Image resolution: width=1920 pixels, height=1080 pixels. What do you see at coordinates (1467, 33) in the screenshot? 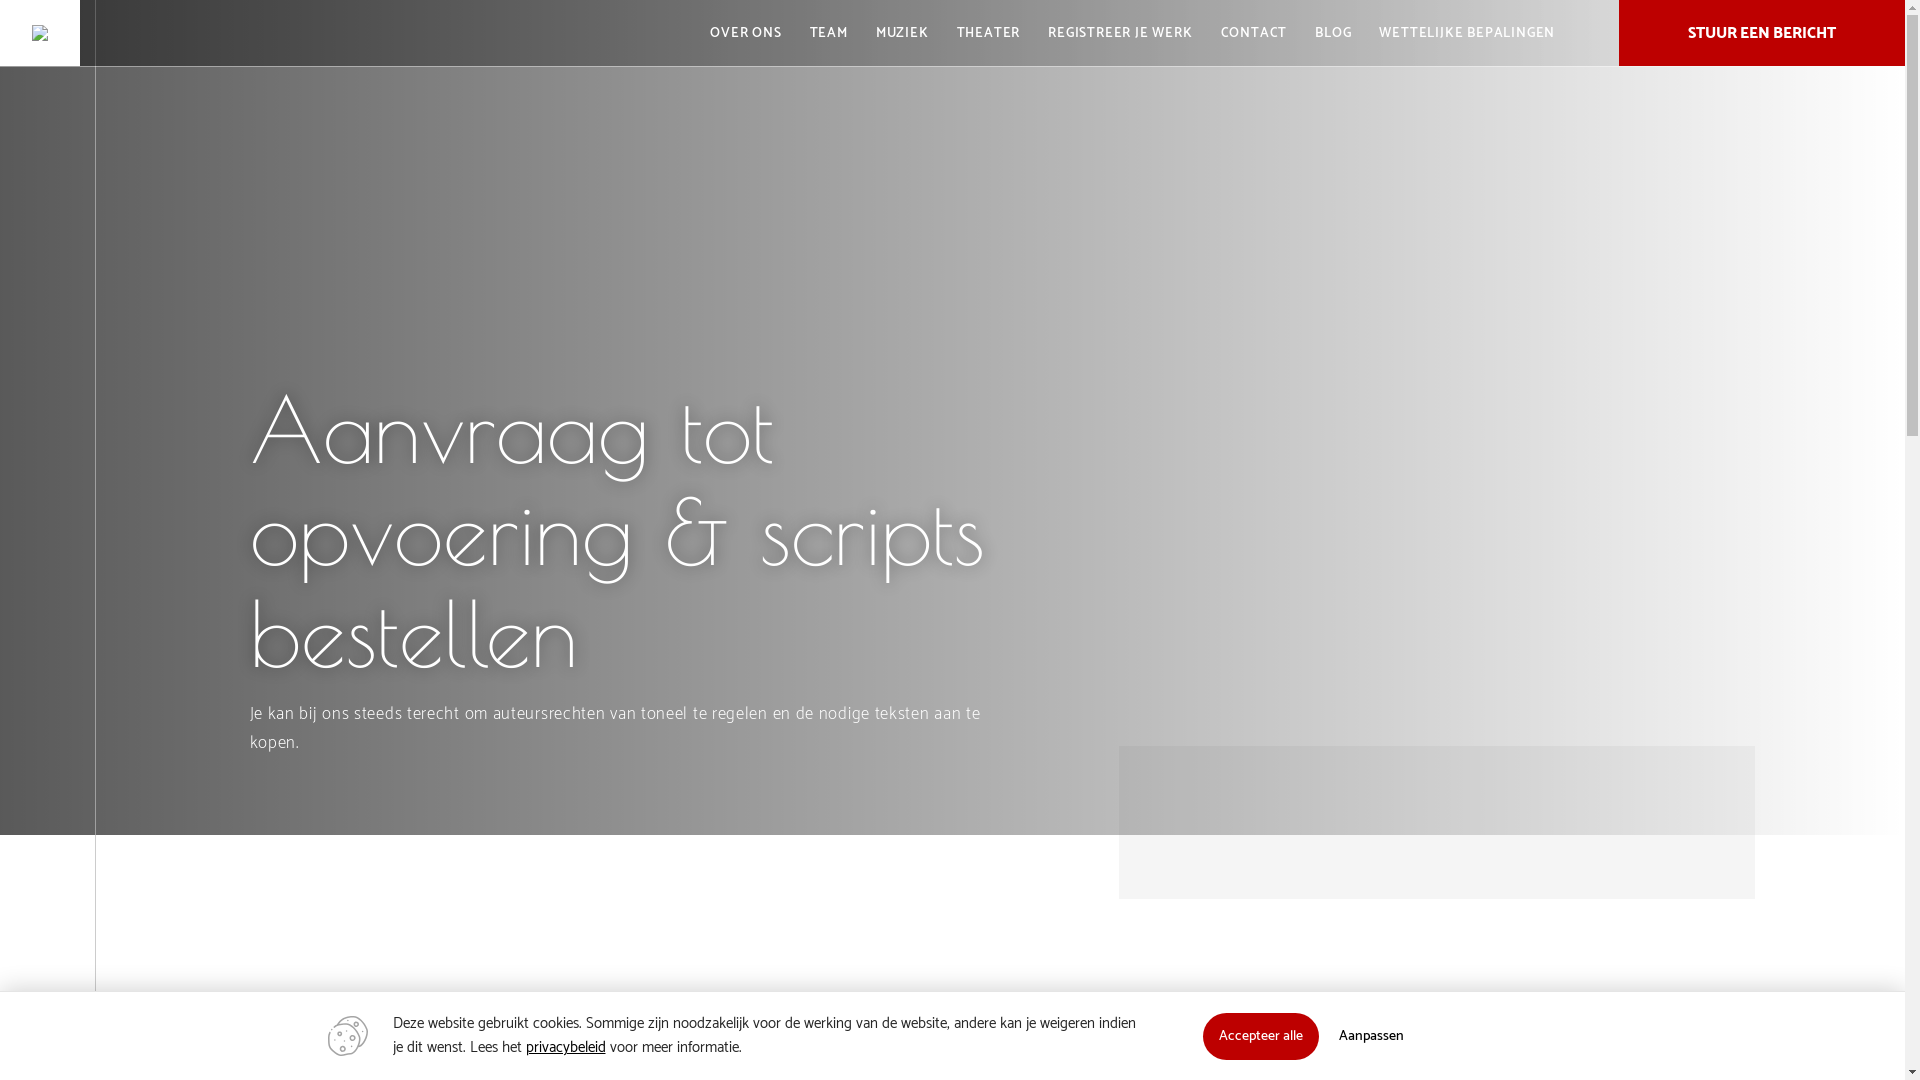
I see `WETTELIJKE BEPALINGEN` at bounding box center [1467, 33].